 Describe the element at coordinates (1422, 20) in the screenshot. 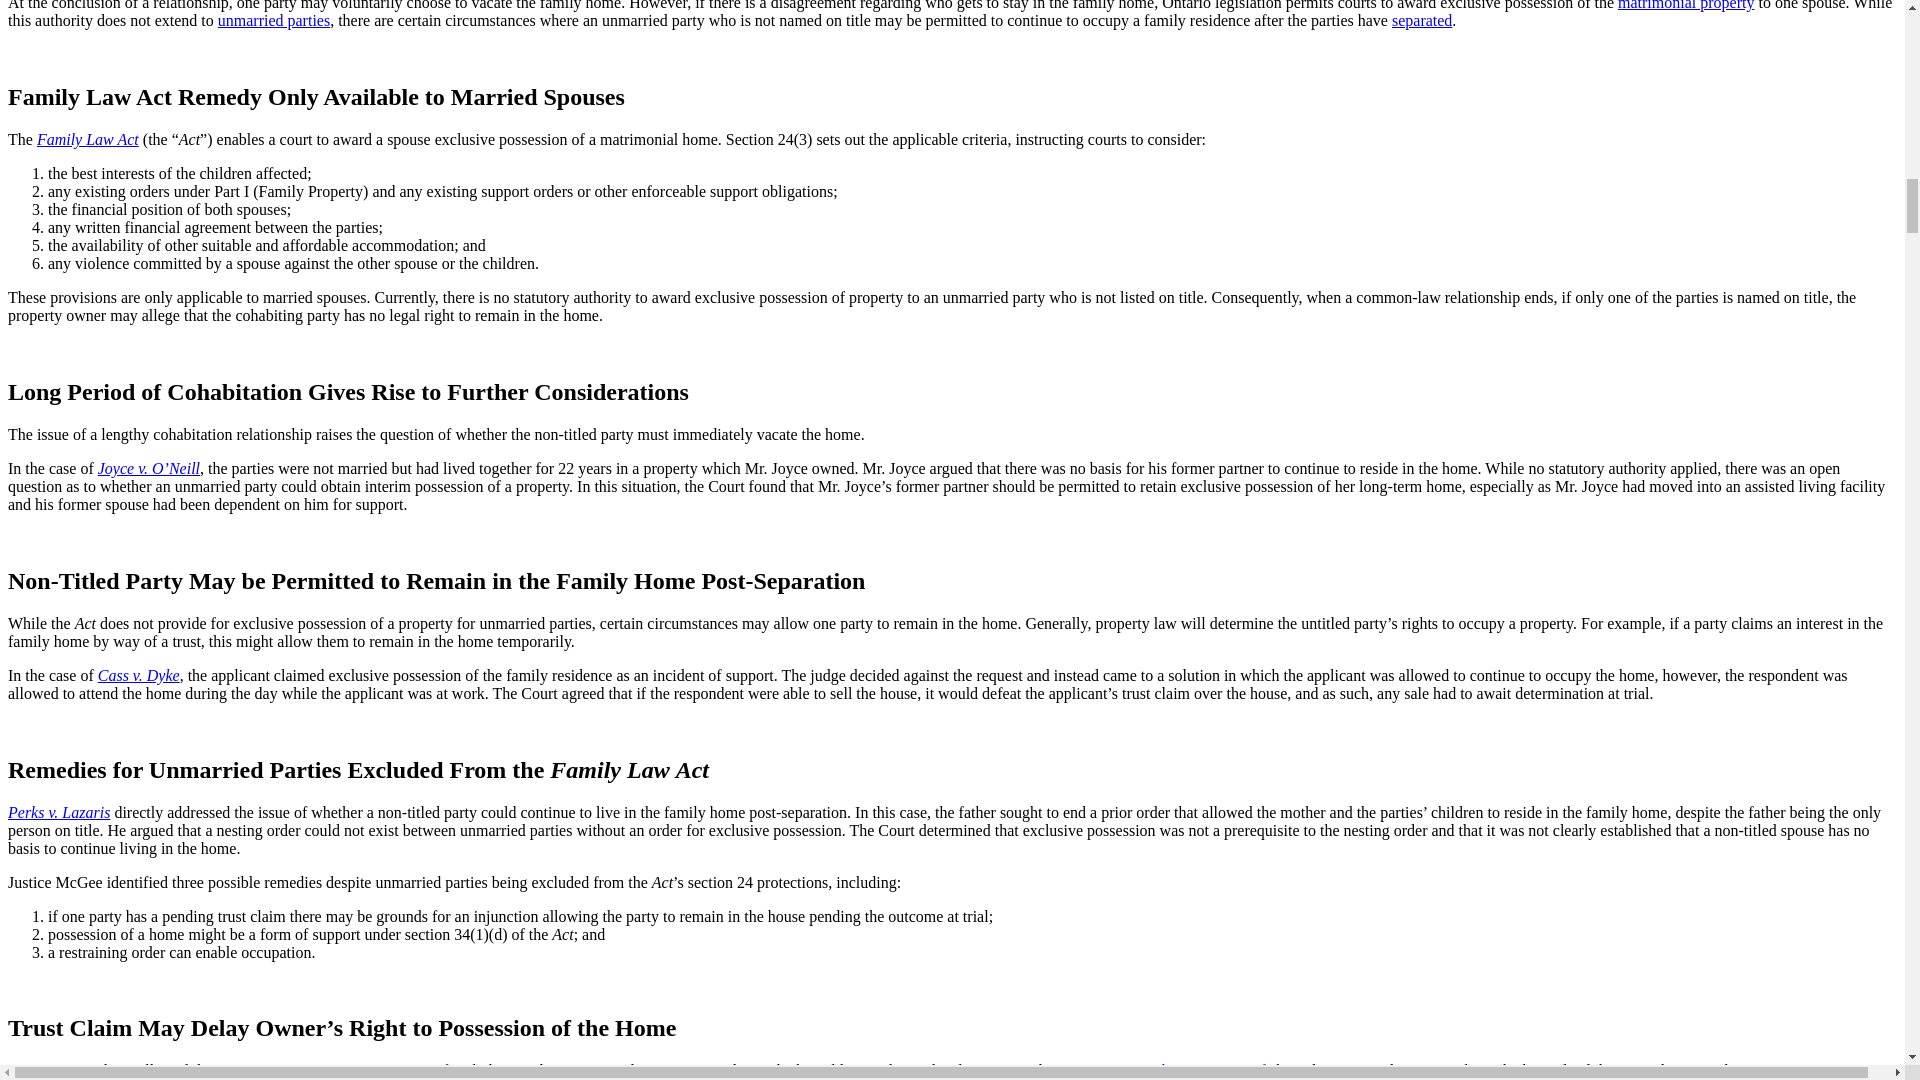

I see `separated` at that location.